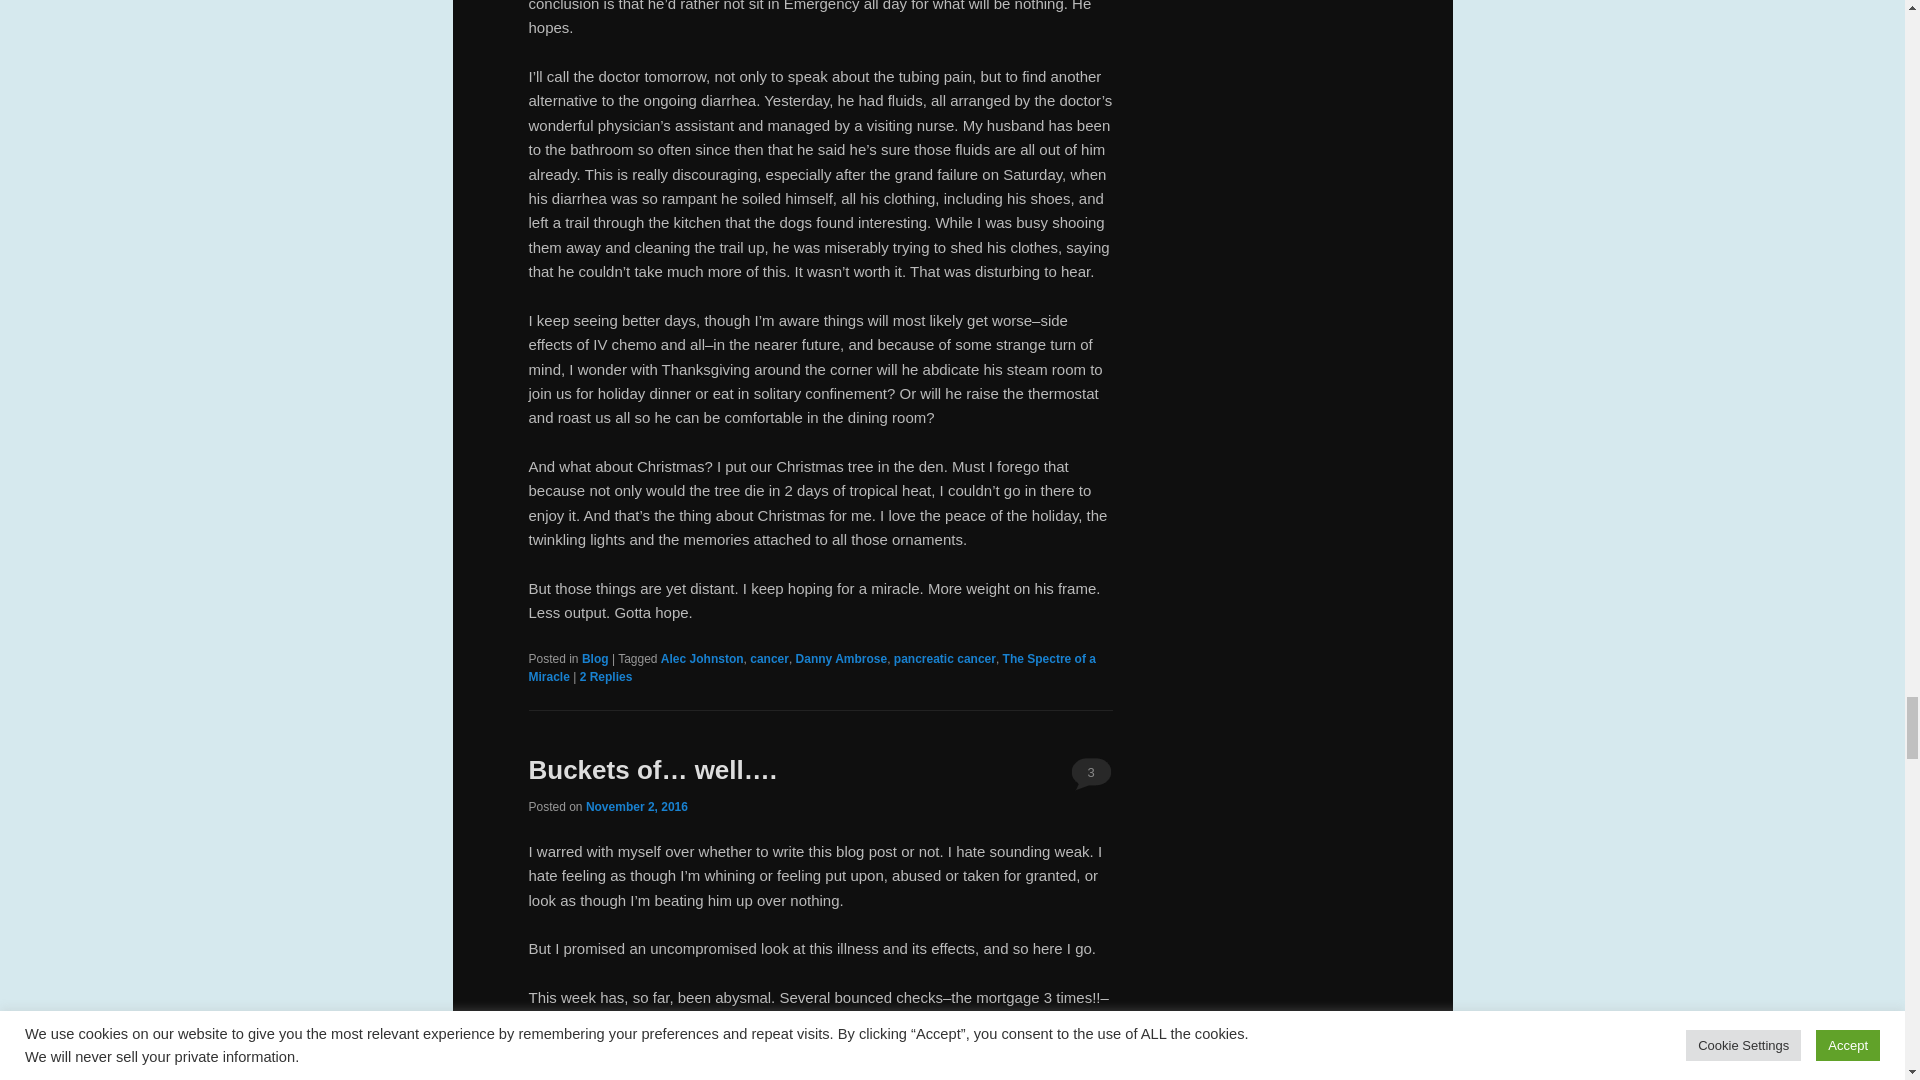 The image size is (1920, 1080). What do you see at coordinates (636, 807) in the screenshot?
I see `8:30 pm` at bounding box center [636, 807].